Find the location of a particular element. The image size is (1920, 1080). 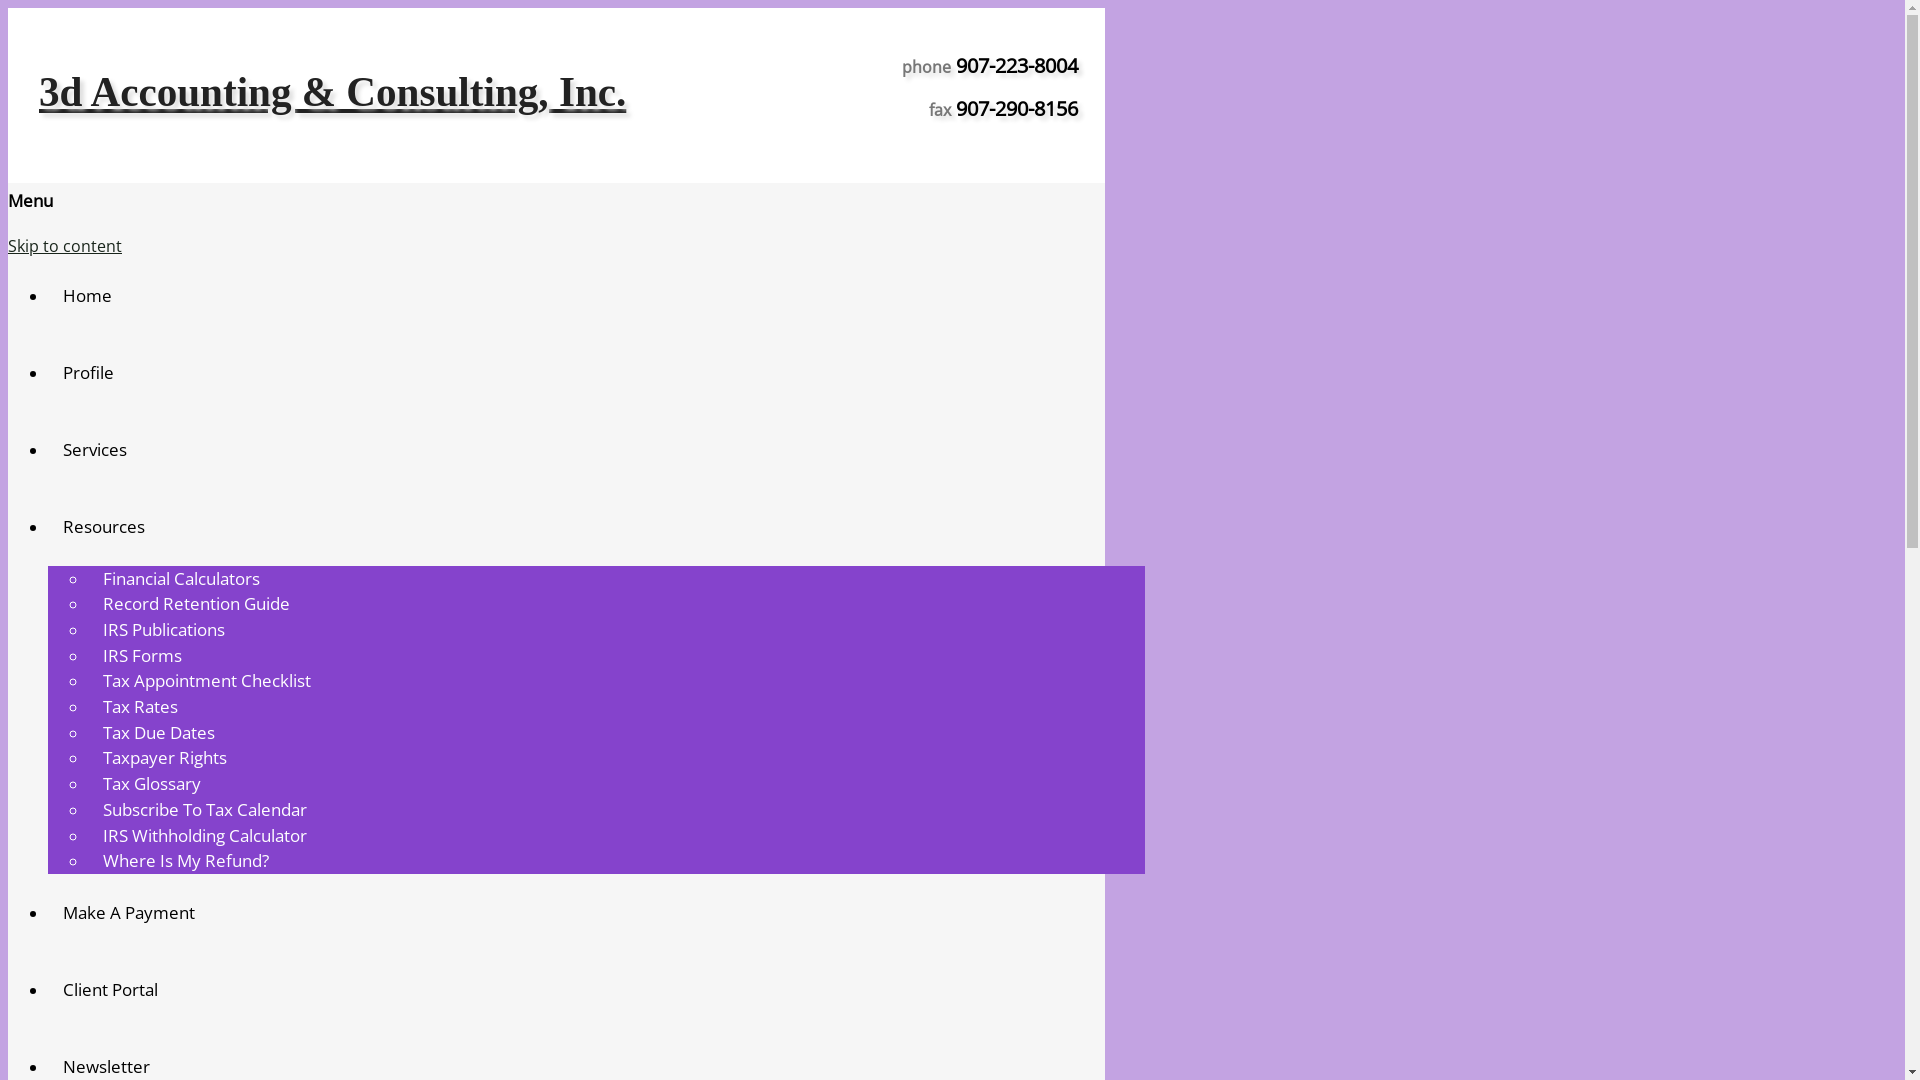

Tax Due Dates is located at coordinates (159, 732).